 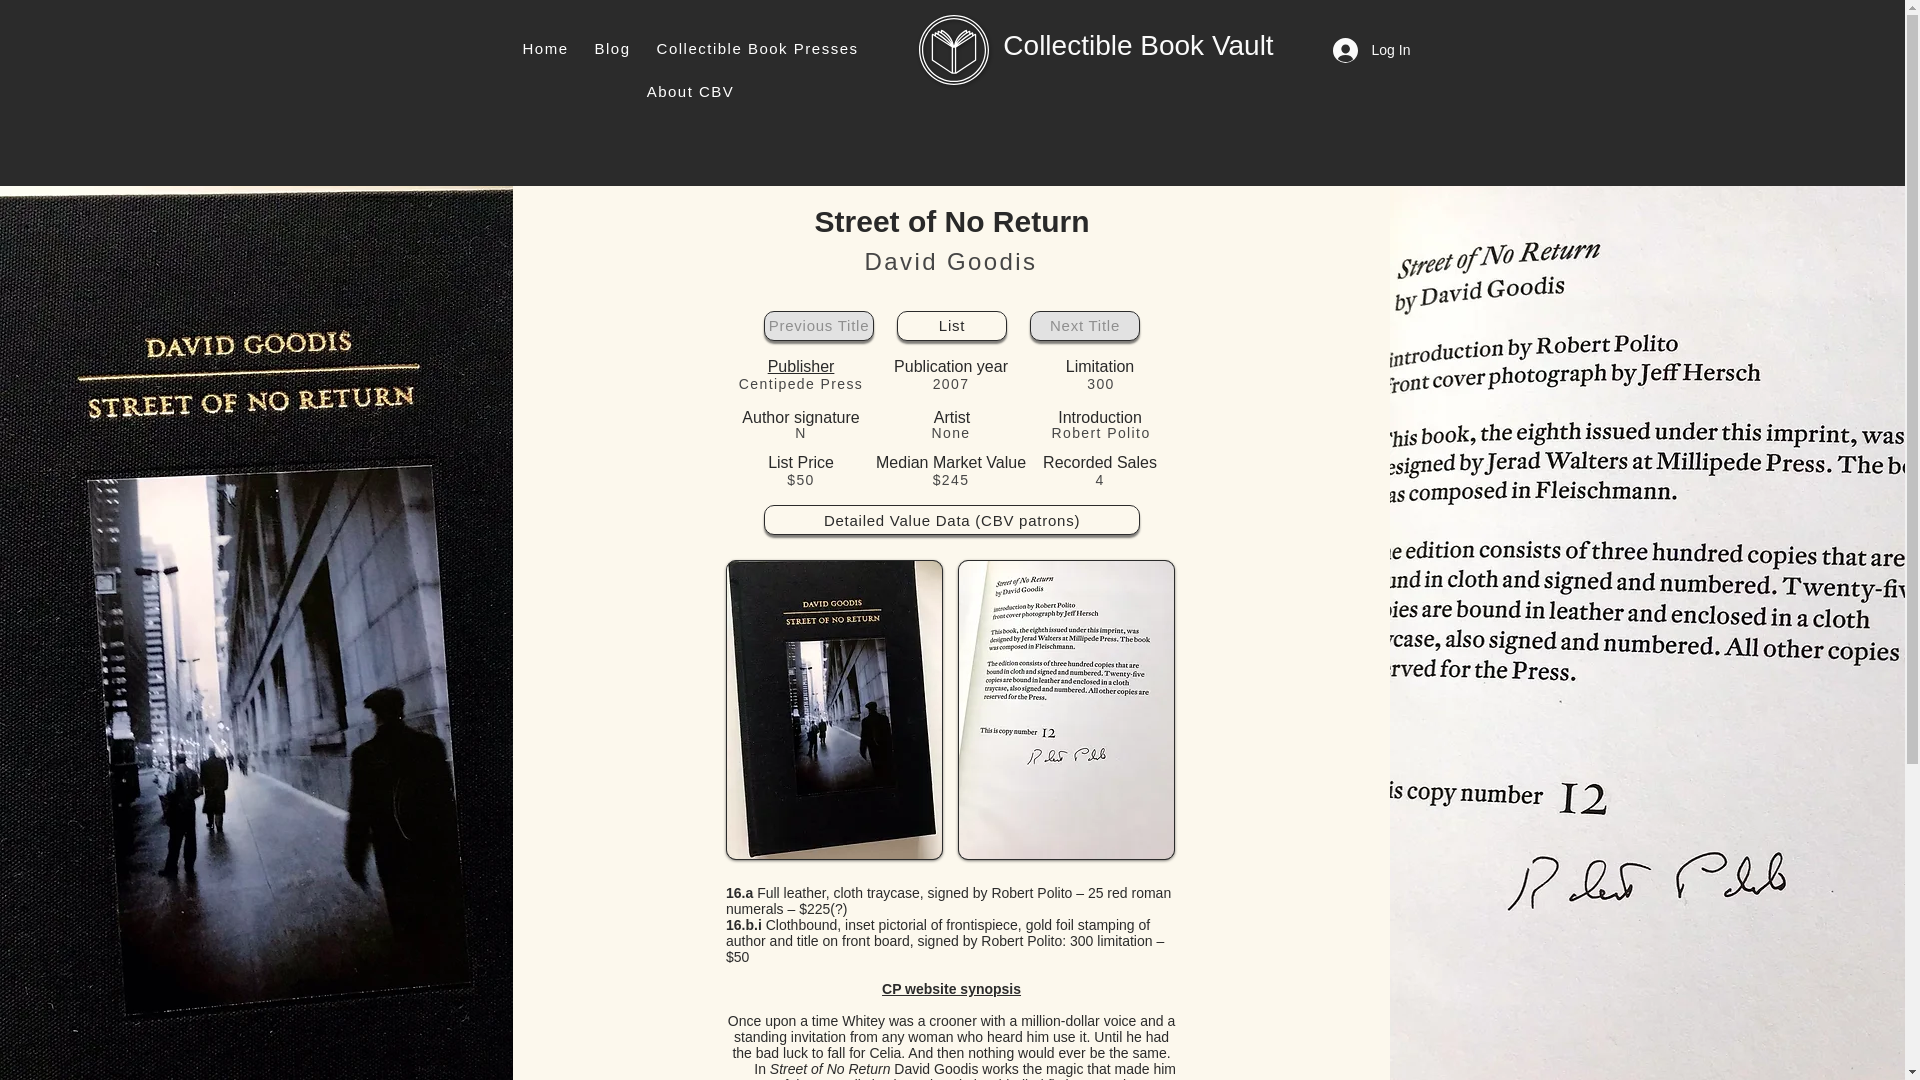 What do you see at coordinates (613, 48) in the screenshot?
I see `Blog` at bounding box center [613, 48].